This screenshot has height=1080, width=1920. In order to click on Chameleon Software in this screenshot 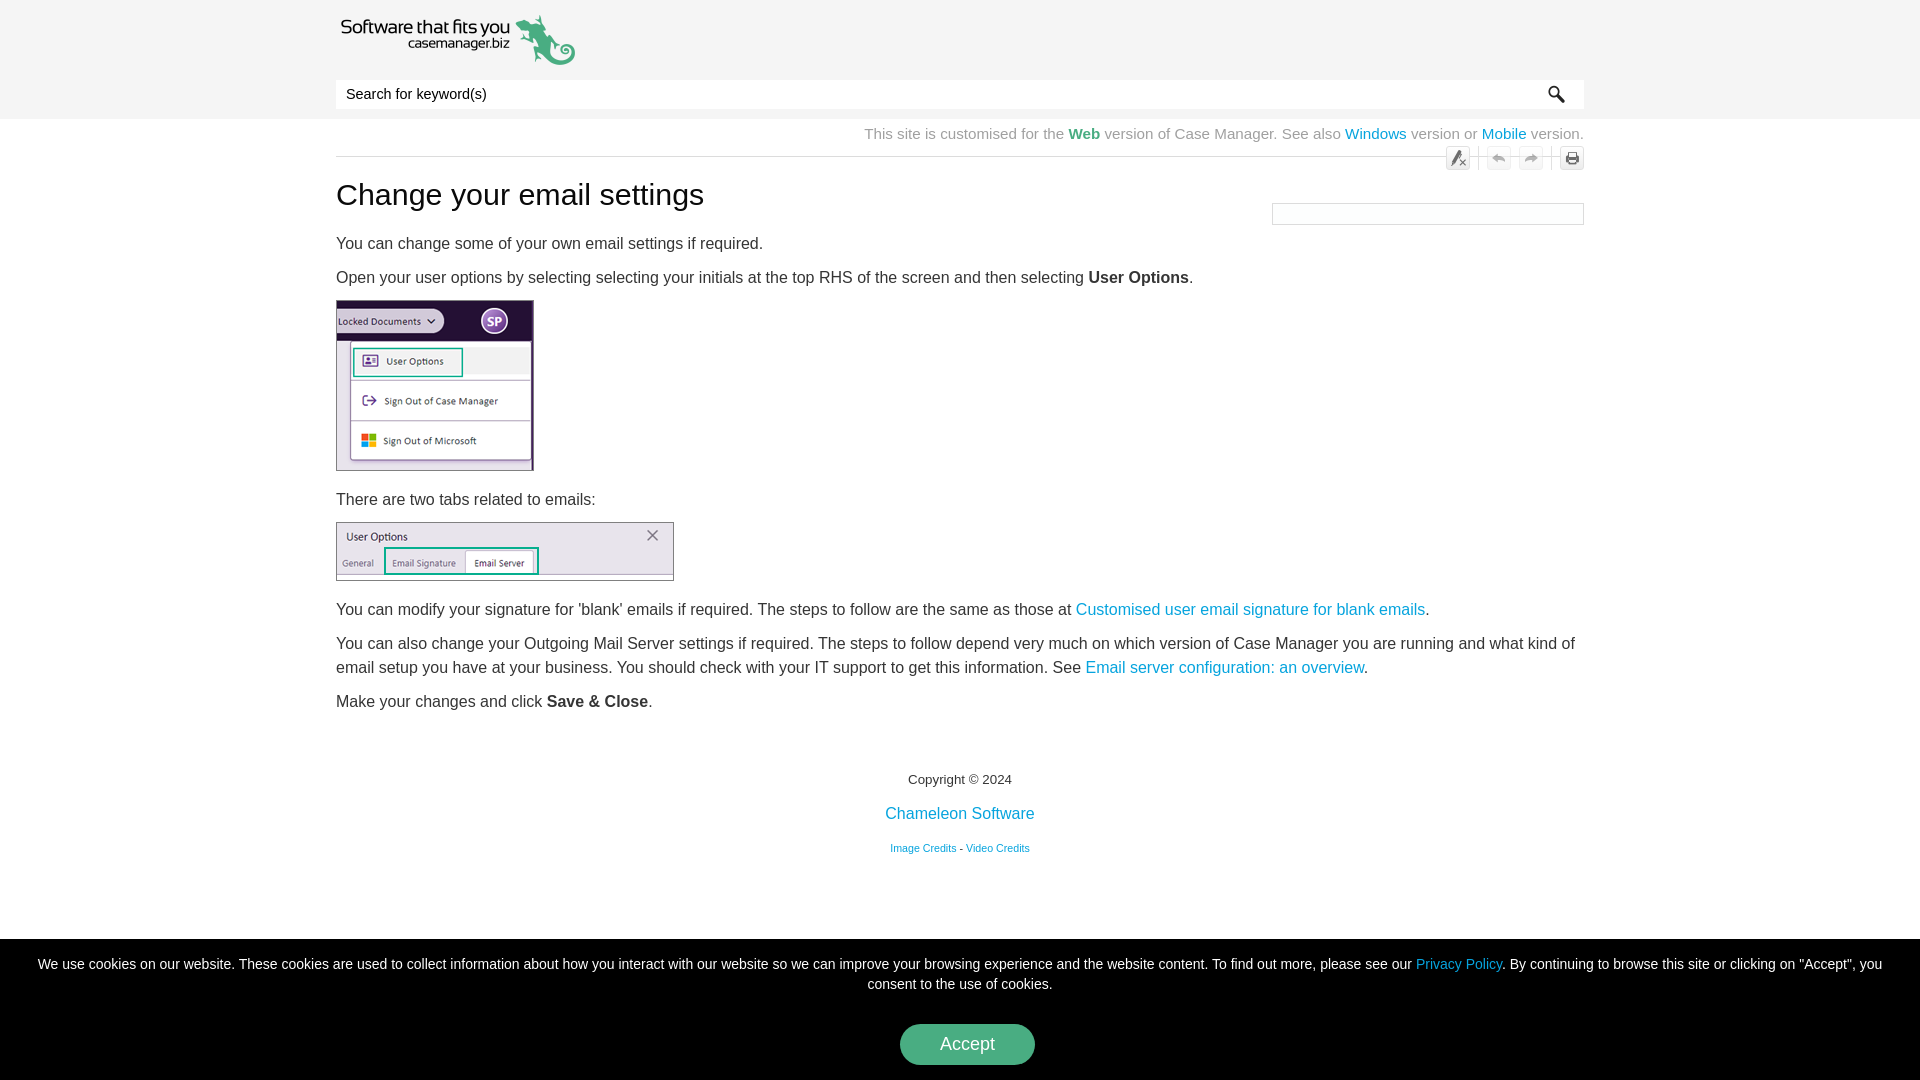, I will do `click(960, 812)`.